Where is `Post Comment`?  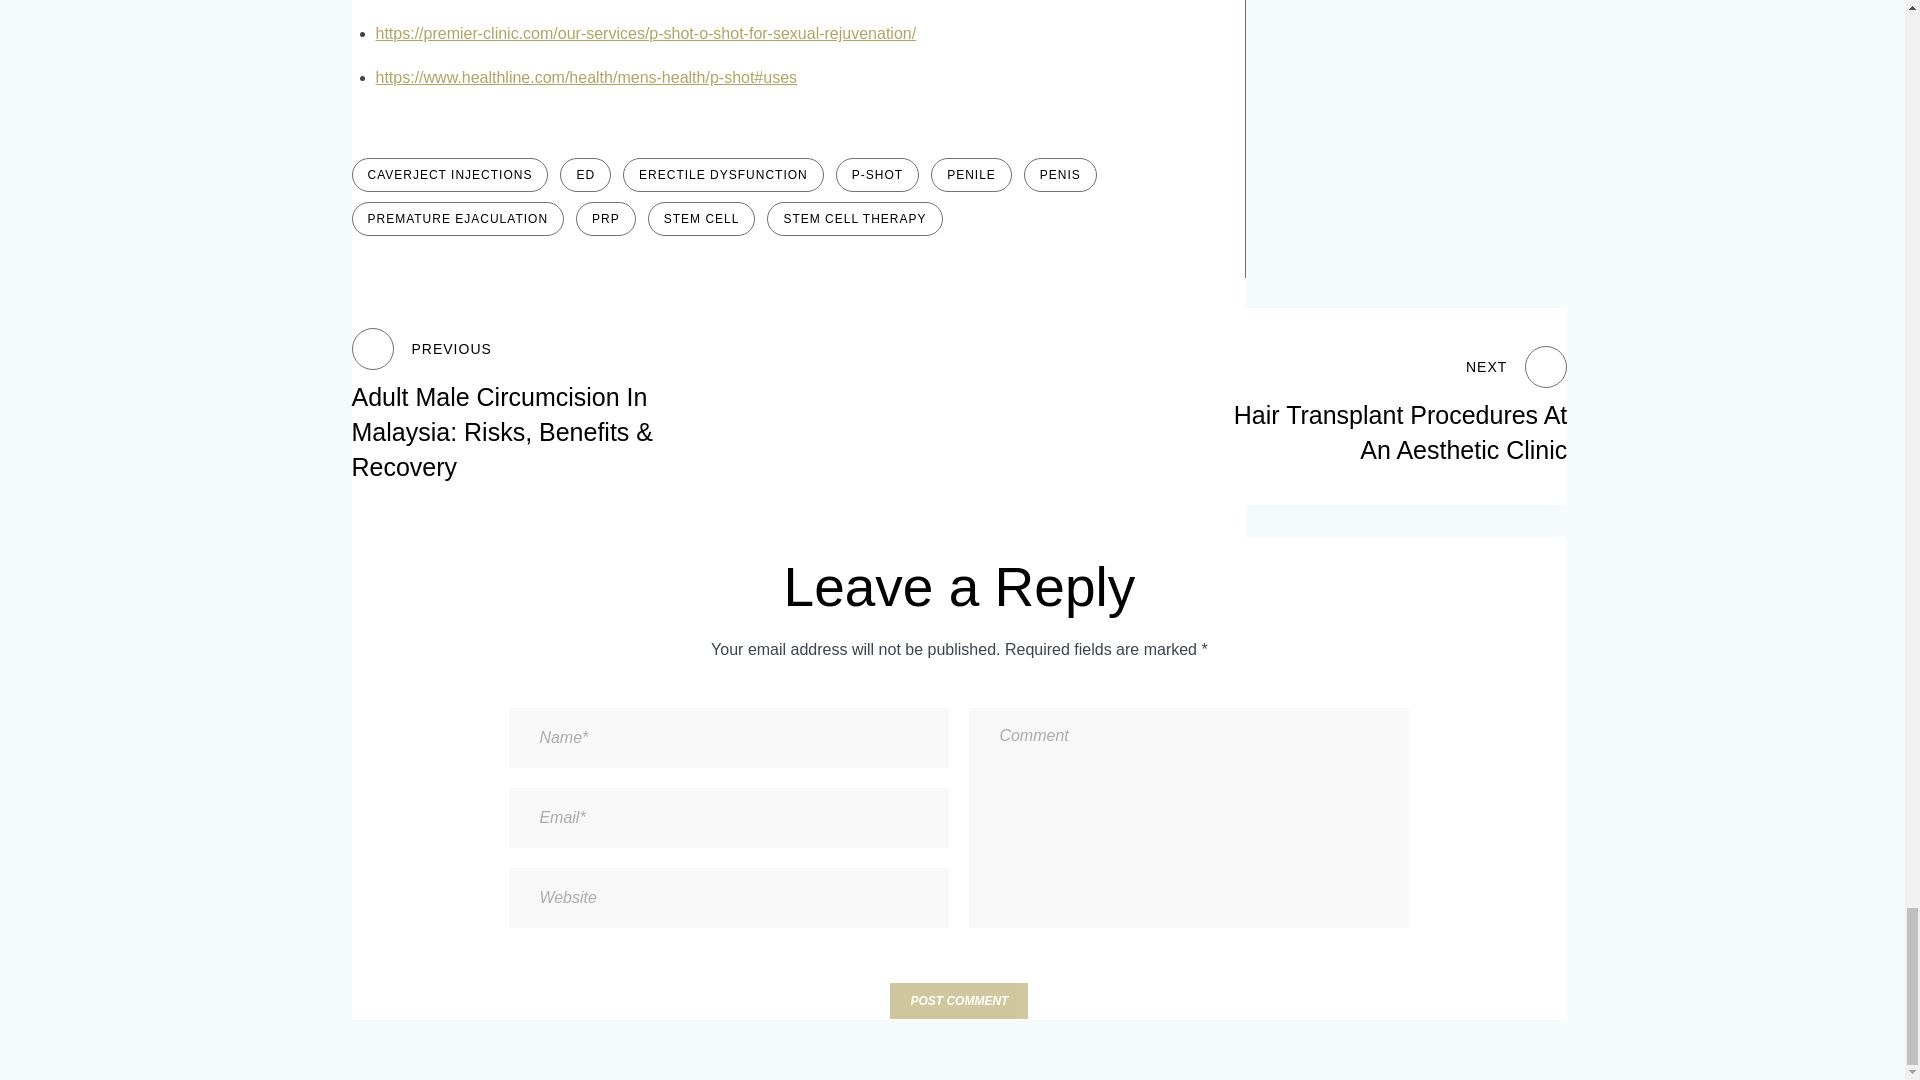
Post Comment is located at coordinates (958, 1000).